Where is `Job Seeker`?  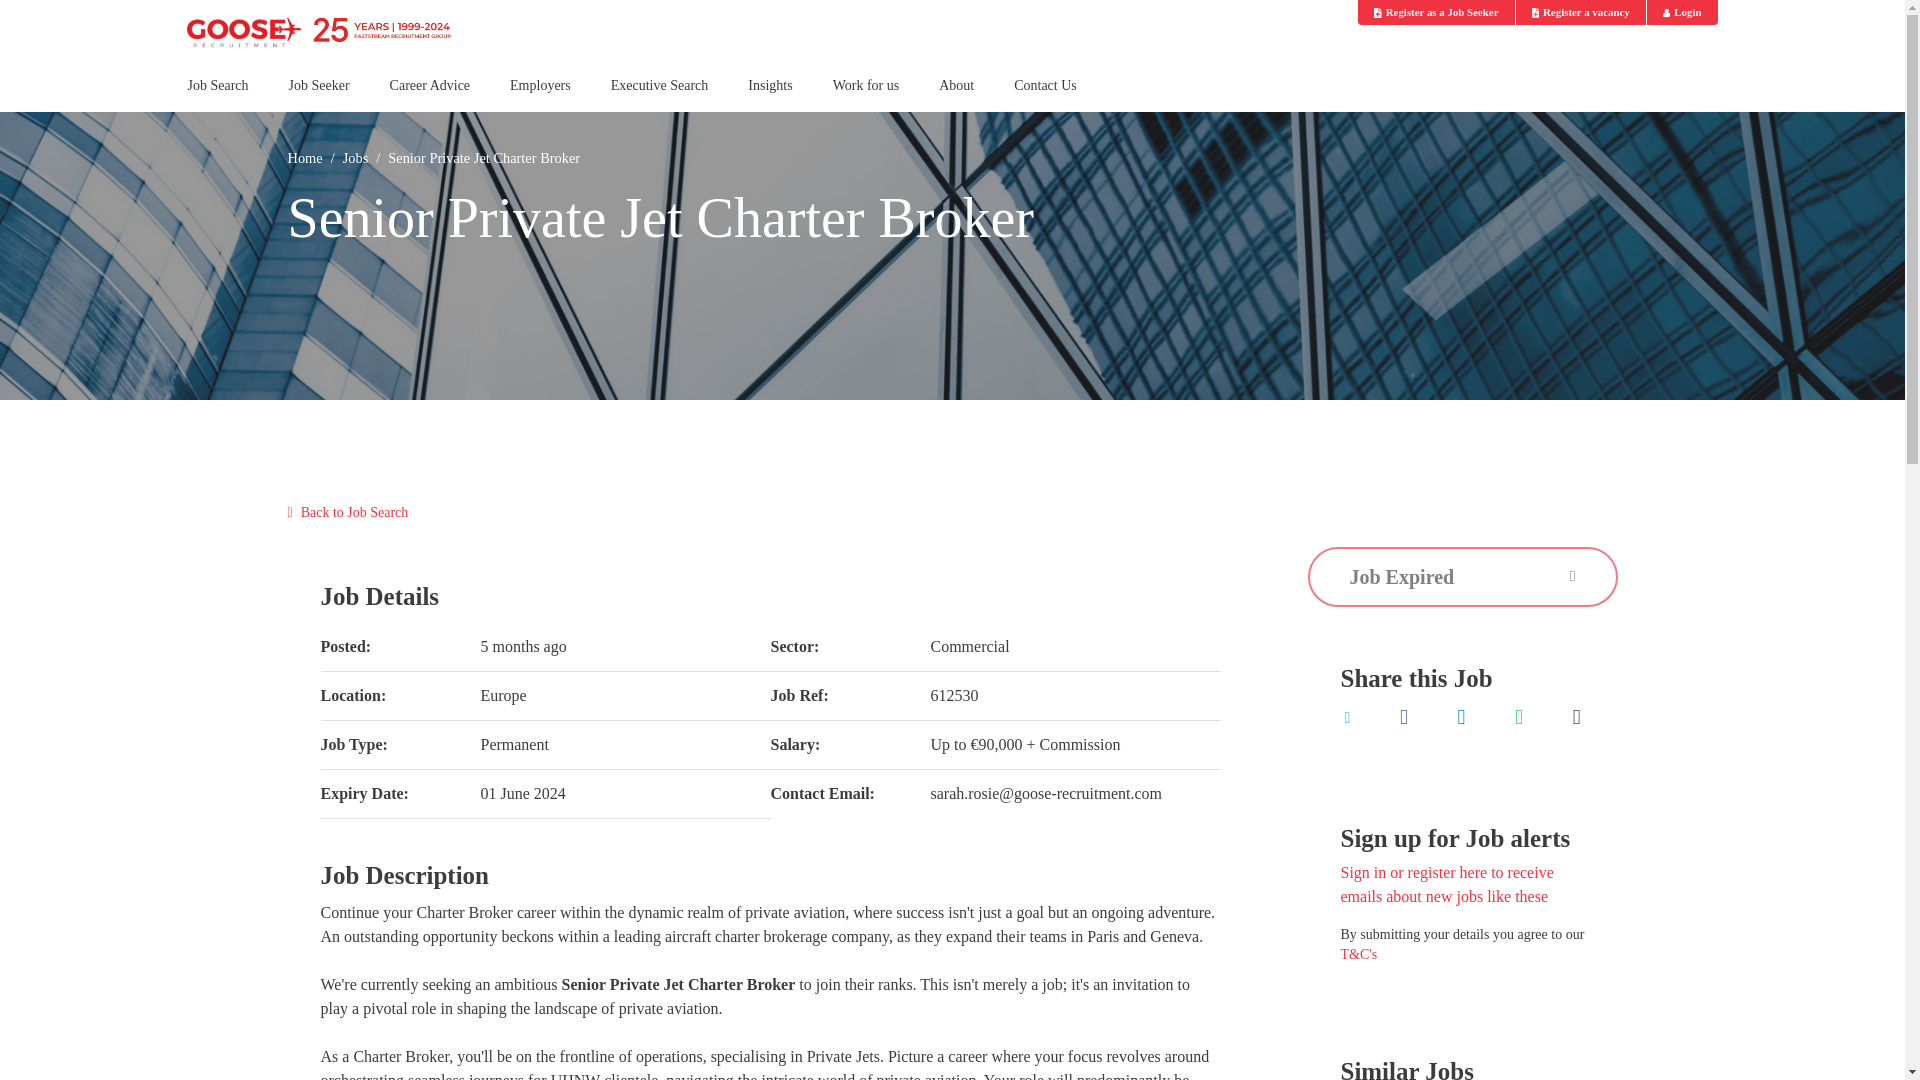 Job Seeker is located at coordinates (319, 94).